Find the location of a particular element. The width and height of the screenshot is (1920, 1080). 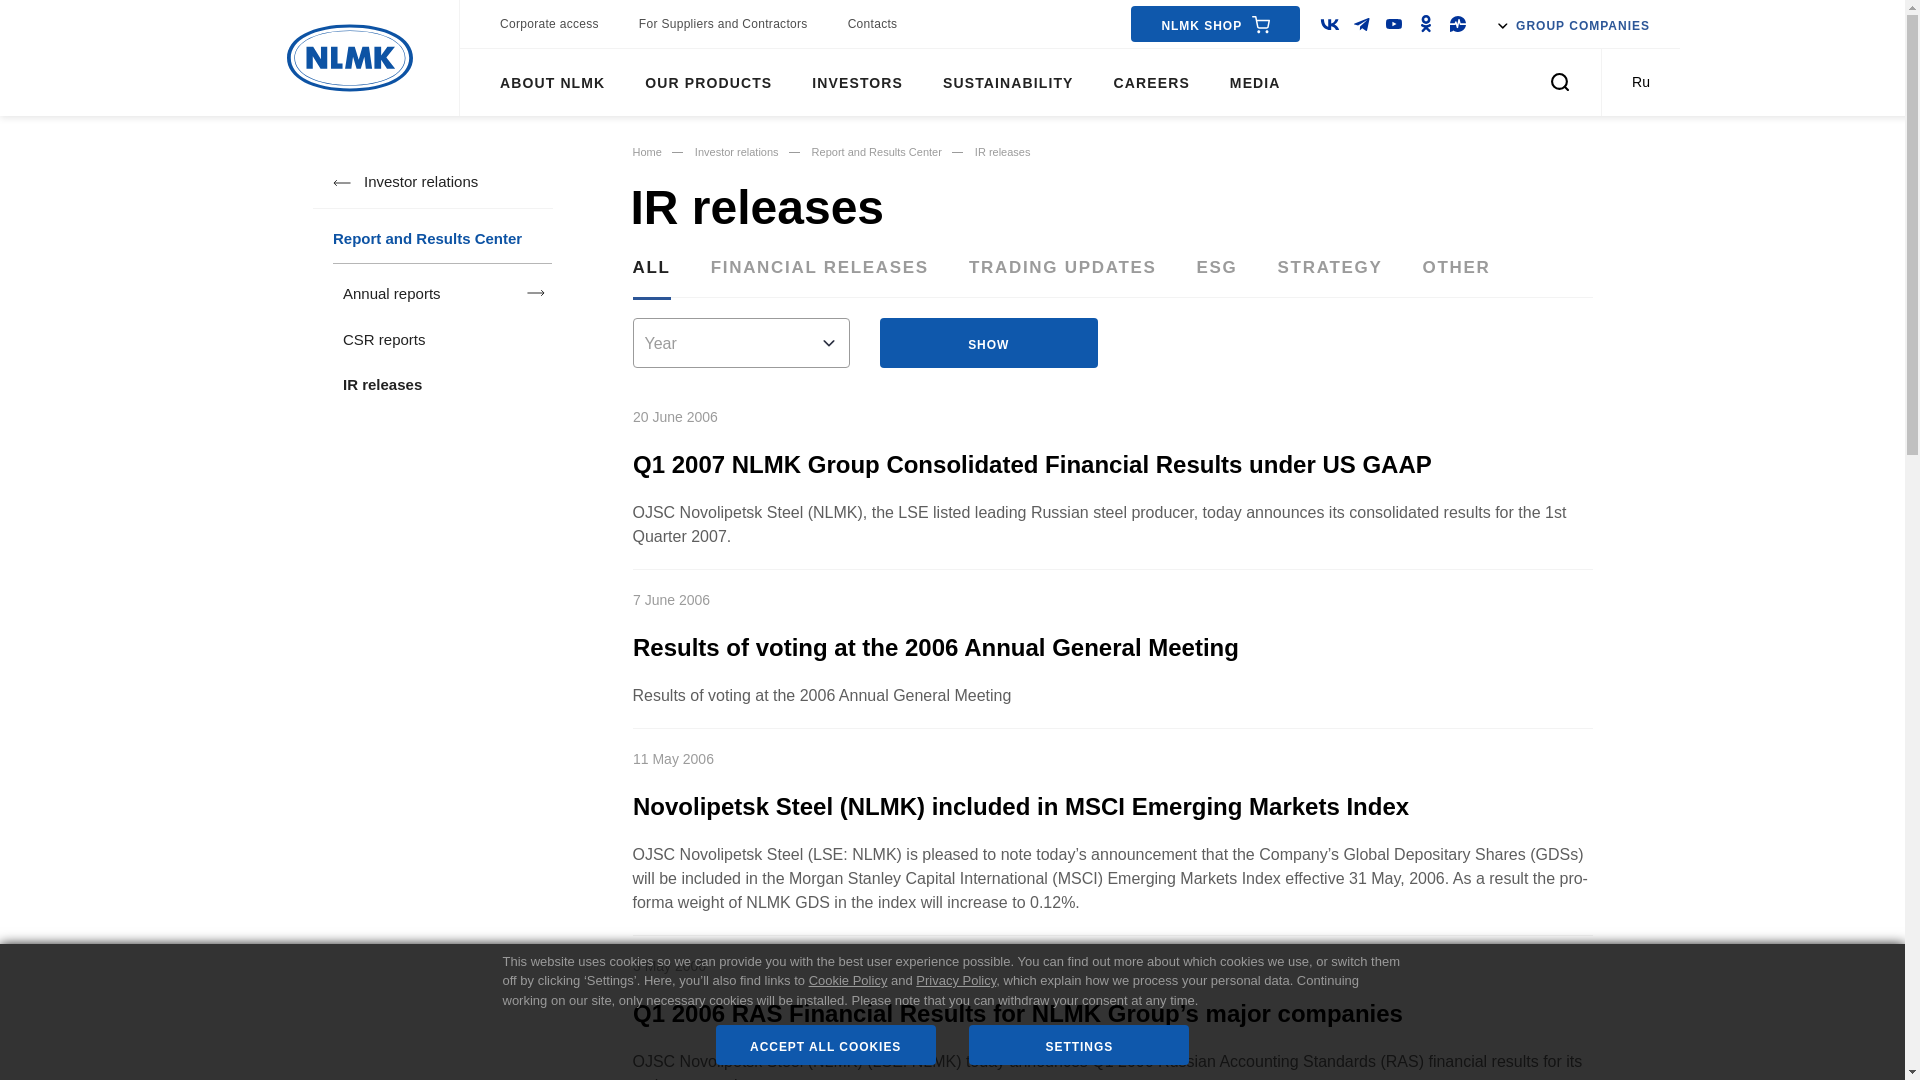

SUSTAINABILITY is located at coordinates (1008, 82).